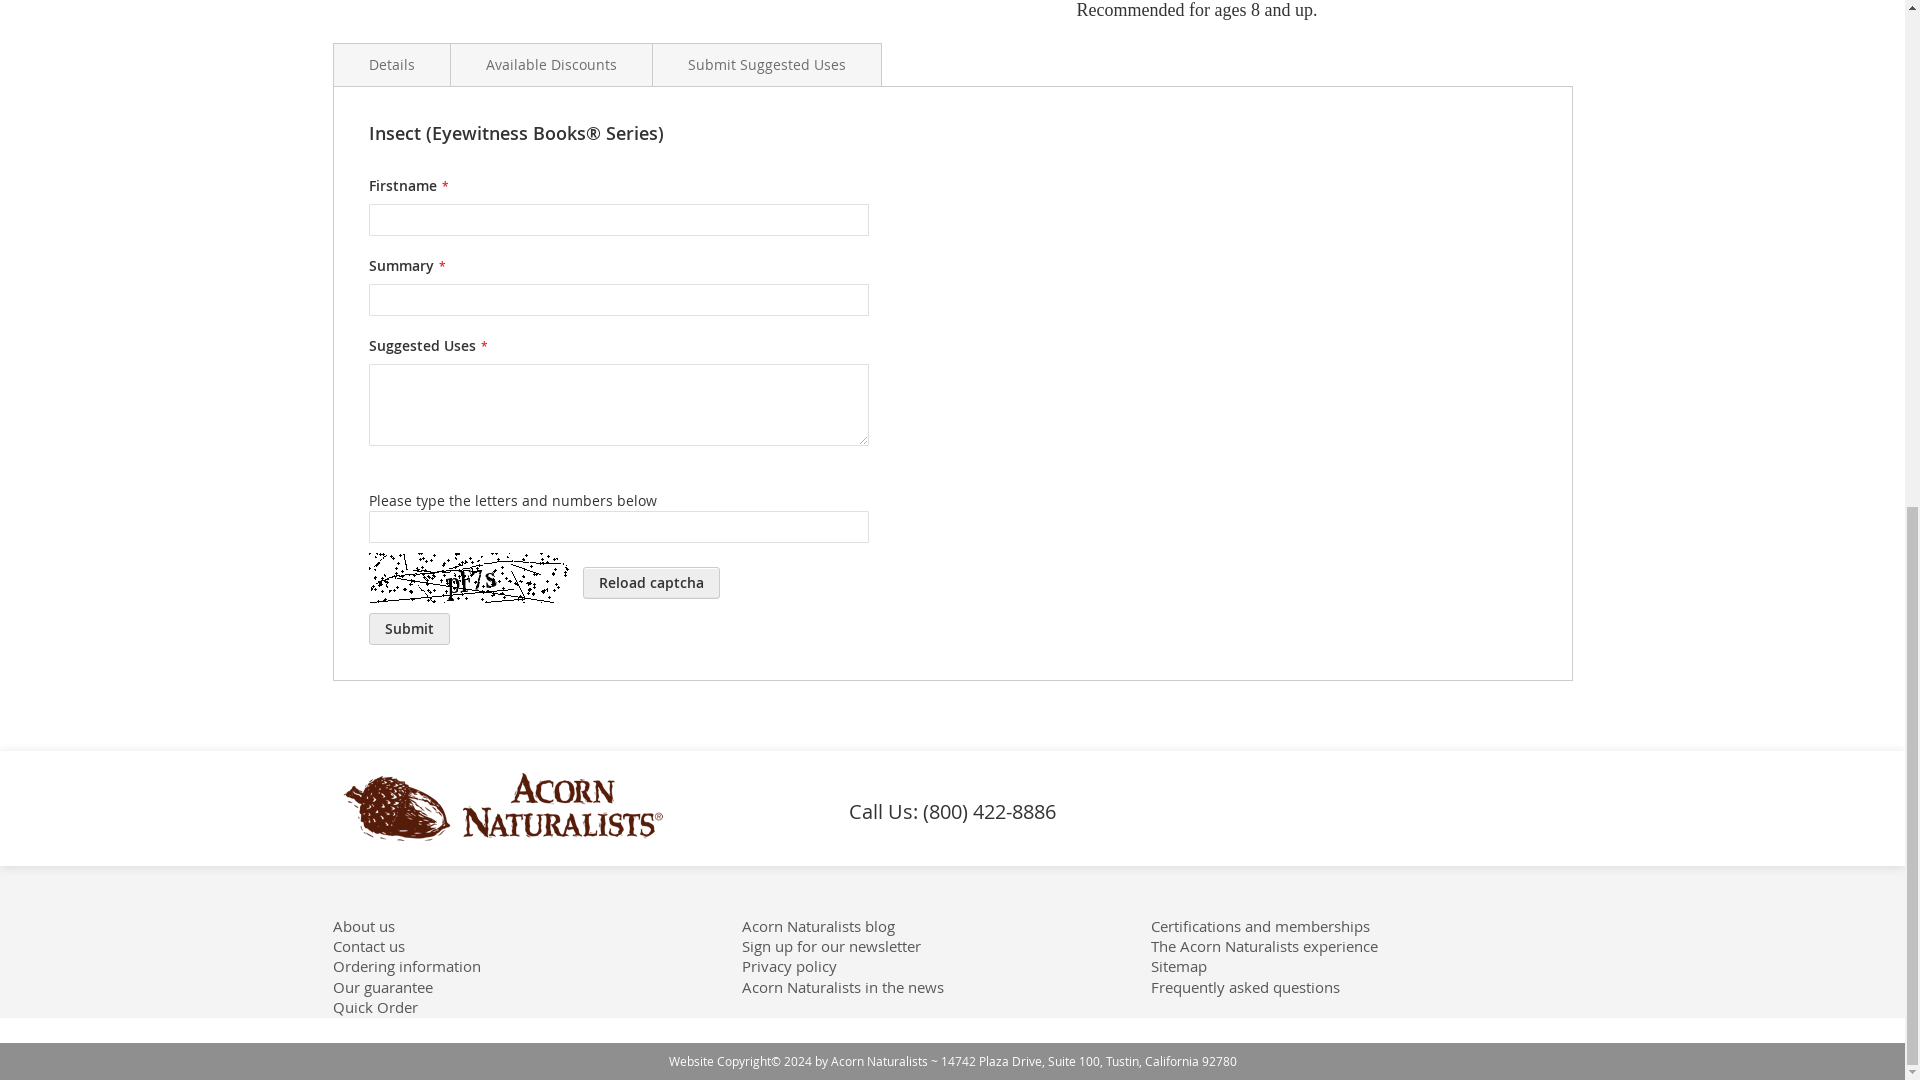 This screenshot has height=1080, width=1920. Describe the element at coordinates (390, 64) in the screenshot. I see `Details` at that location.